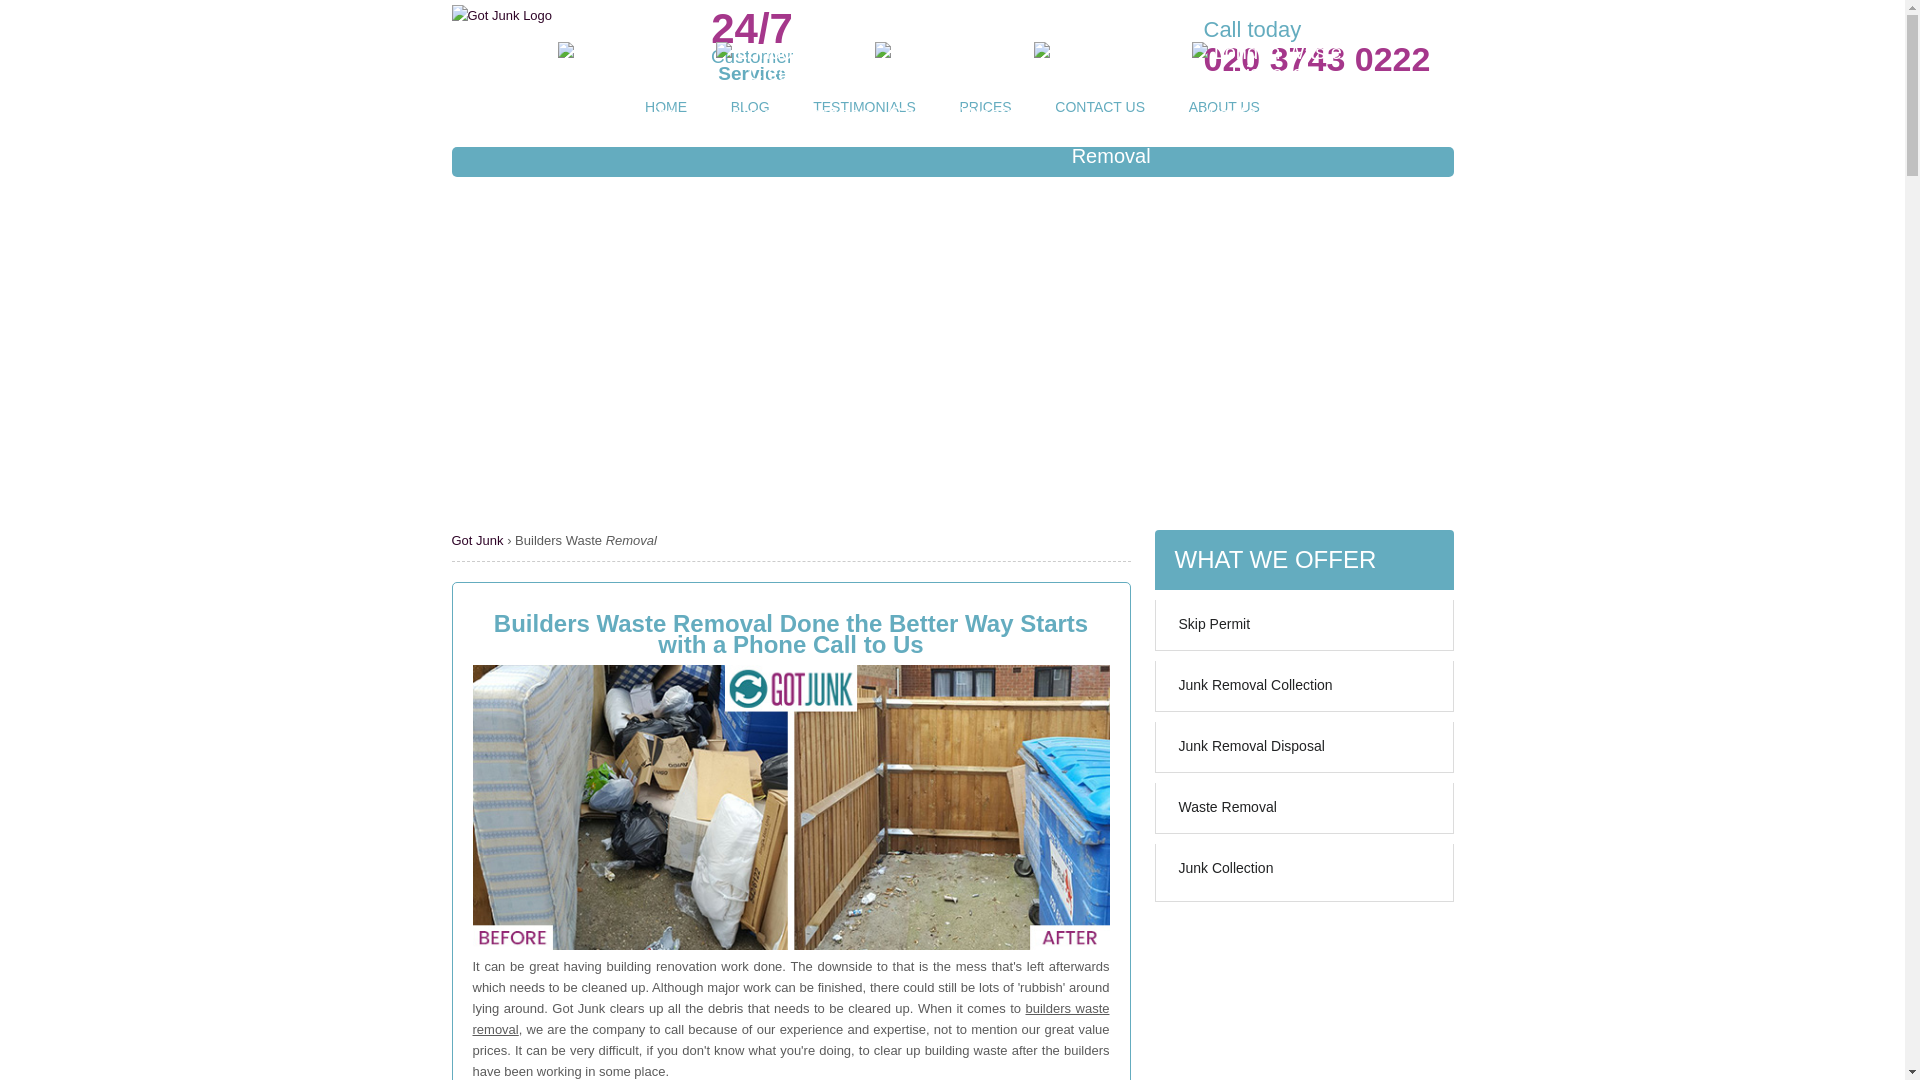  I want to click on Junk Removal Collection, so click(1298, 690).